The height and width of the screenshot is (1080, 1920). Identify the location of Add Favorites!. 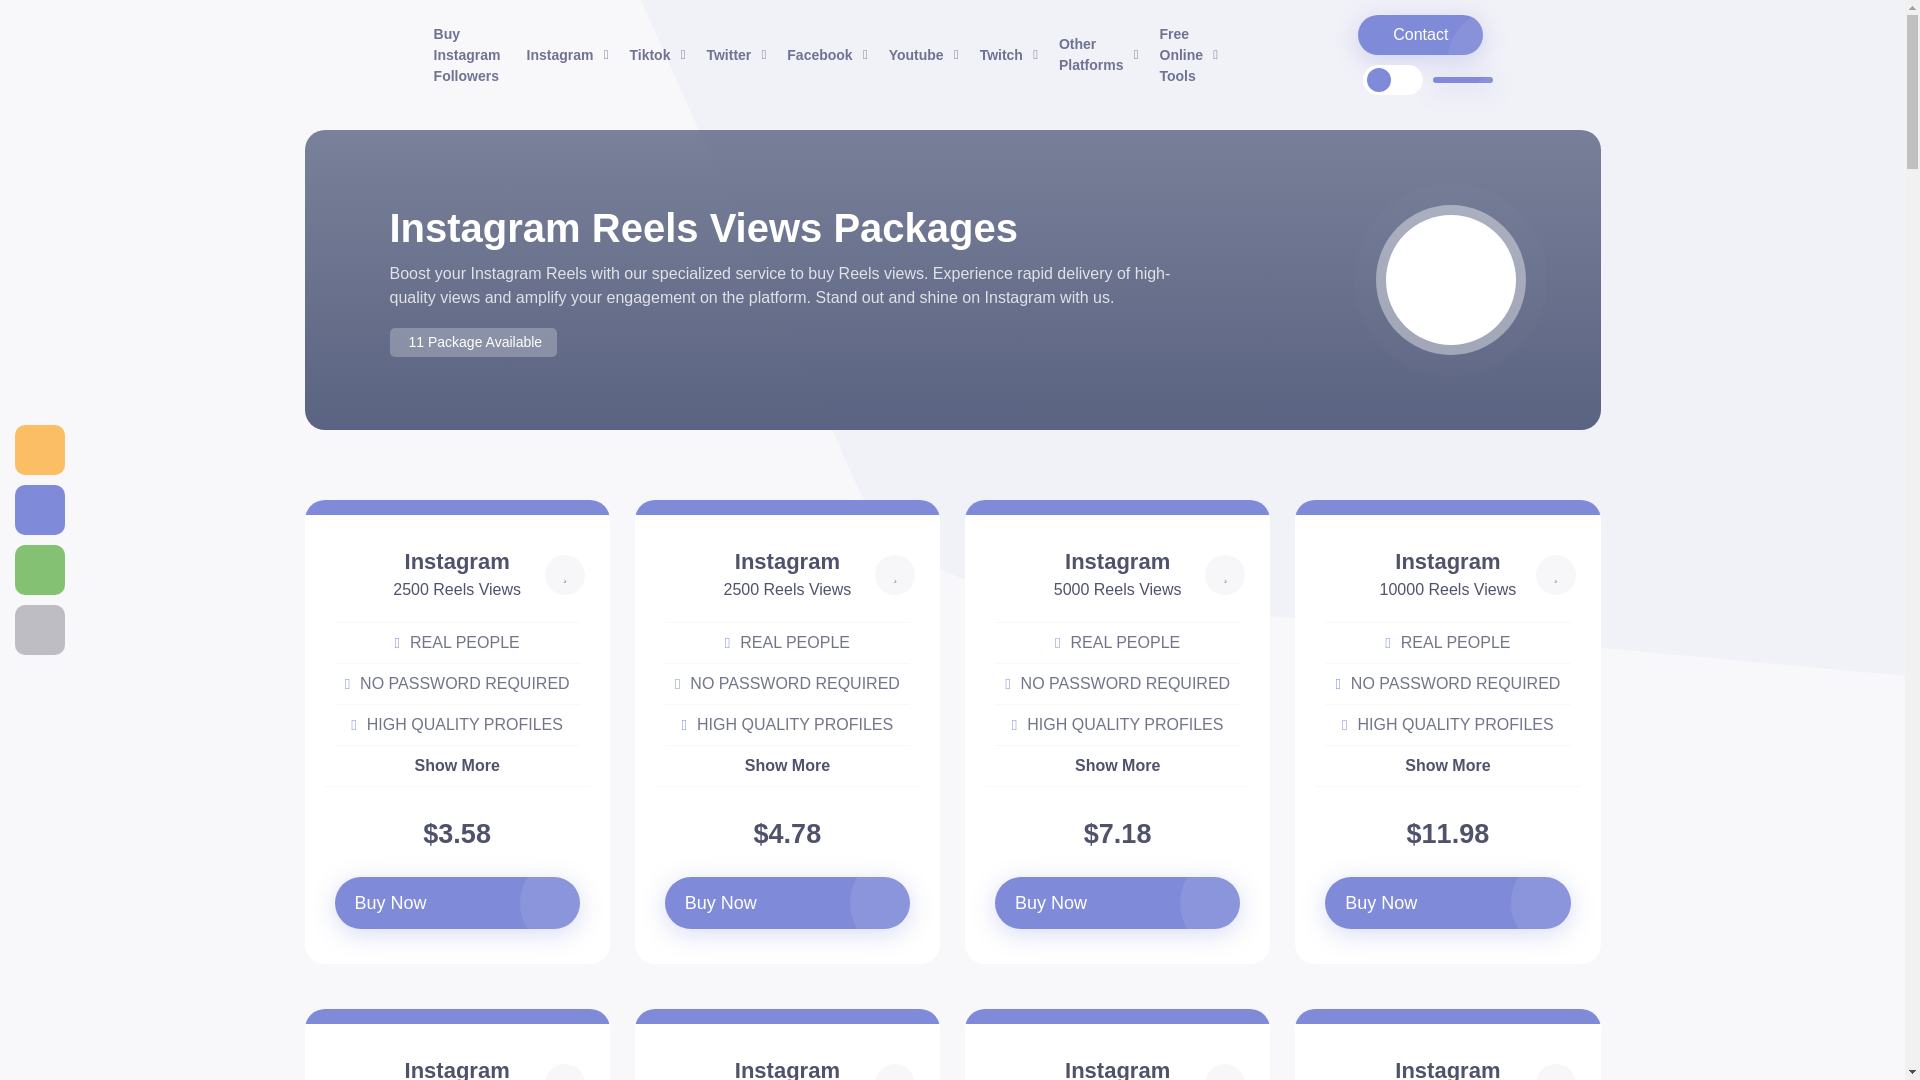
(1556, 575).